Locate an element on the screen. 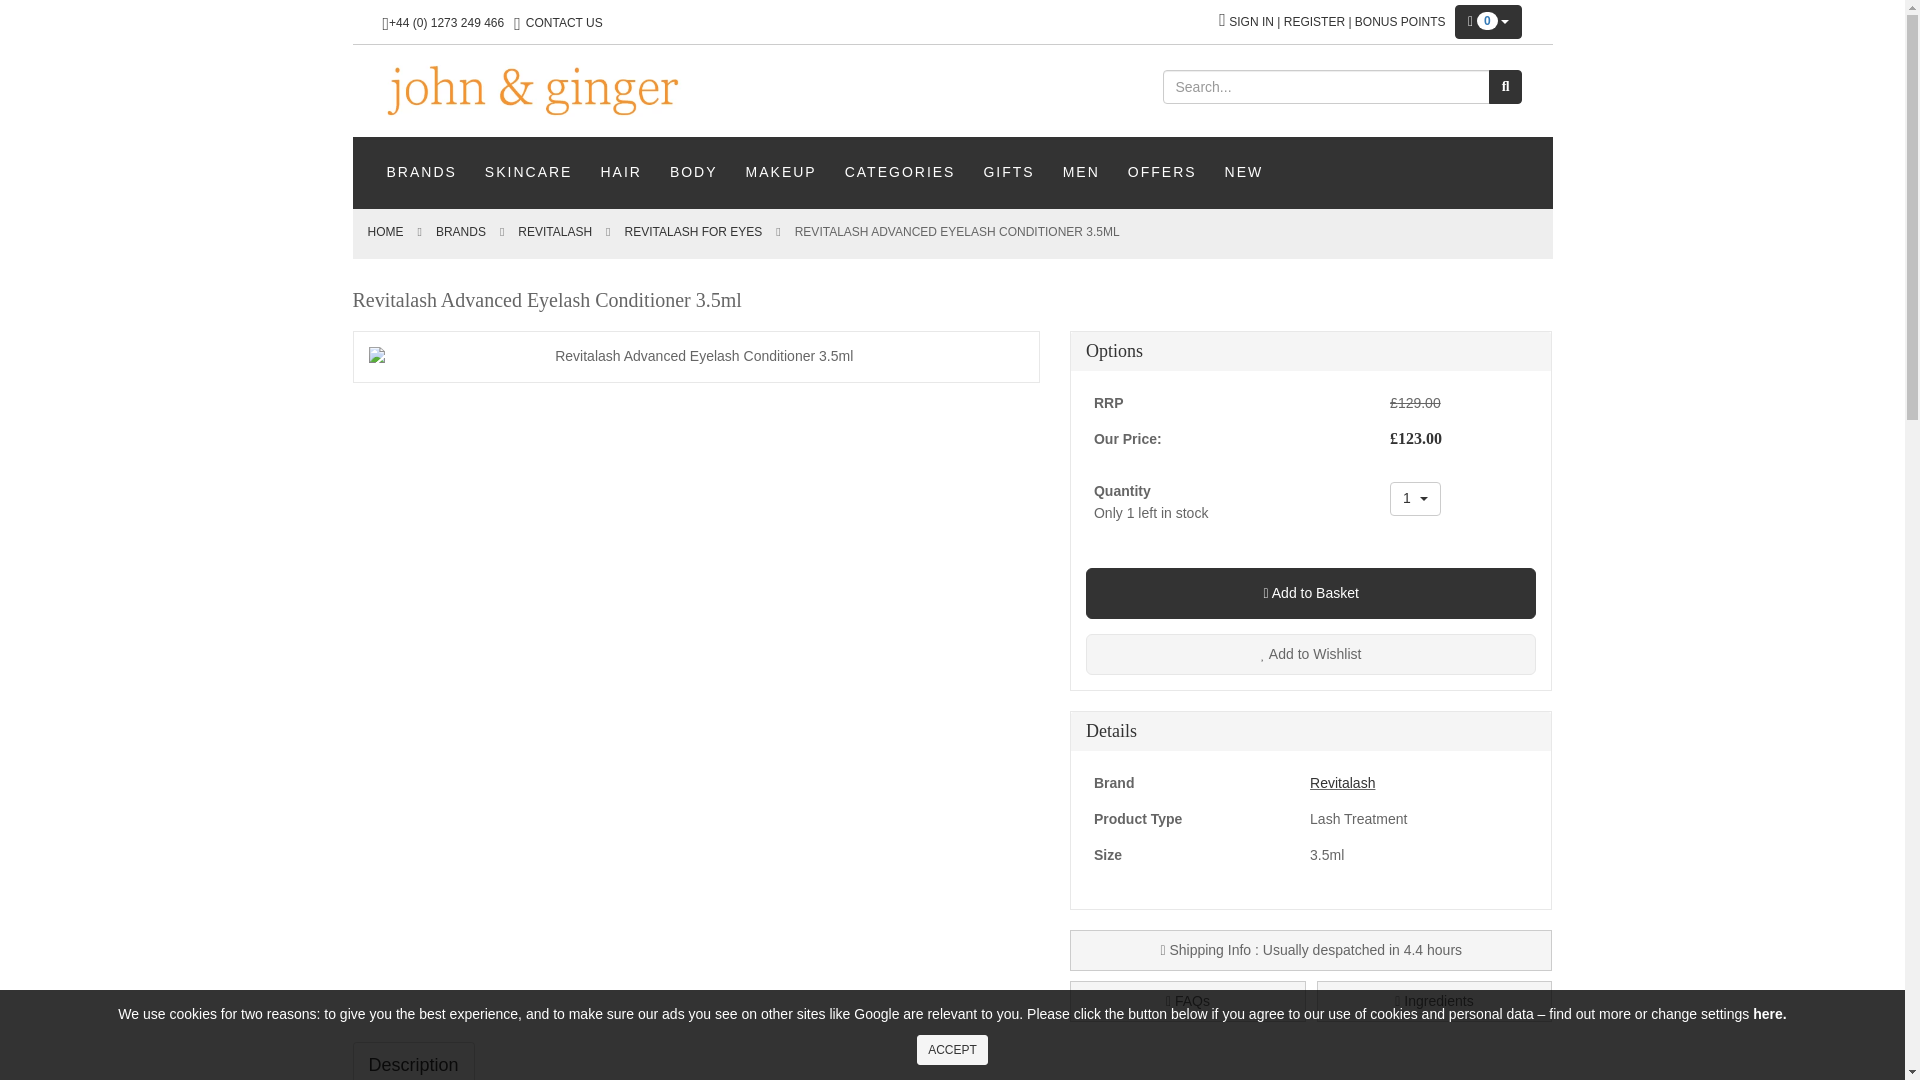  here. is located at coordinates (1768, 1013).